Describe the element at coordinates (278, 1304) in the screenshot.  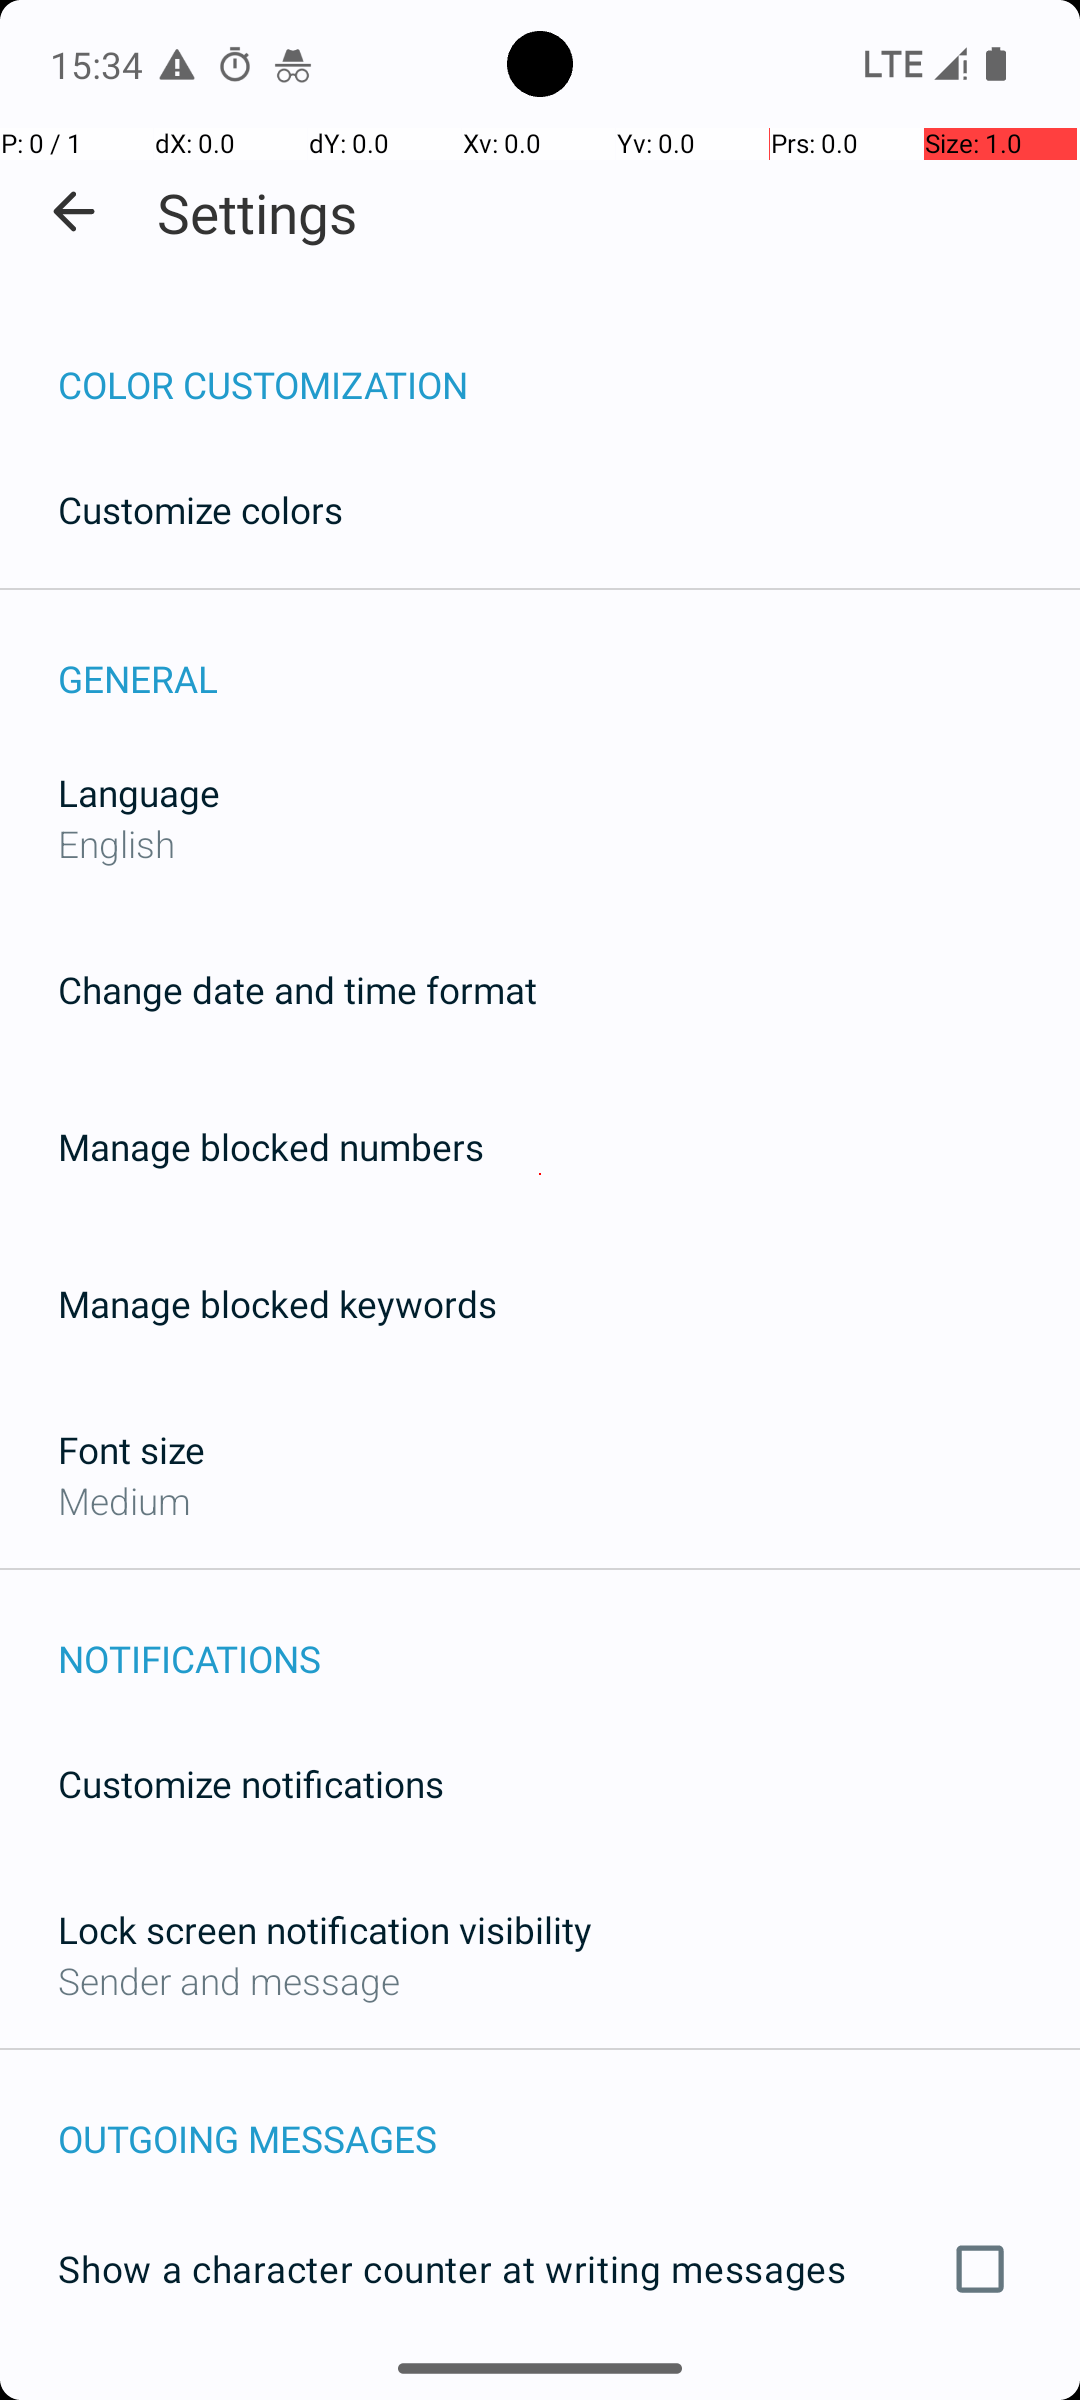
I see `Manage blocked keywords` at that location.